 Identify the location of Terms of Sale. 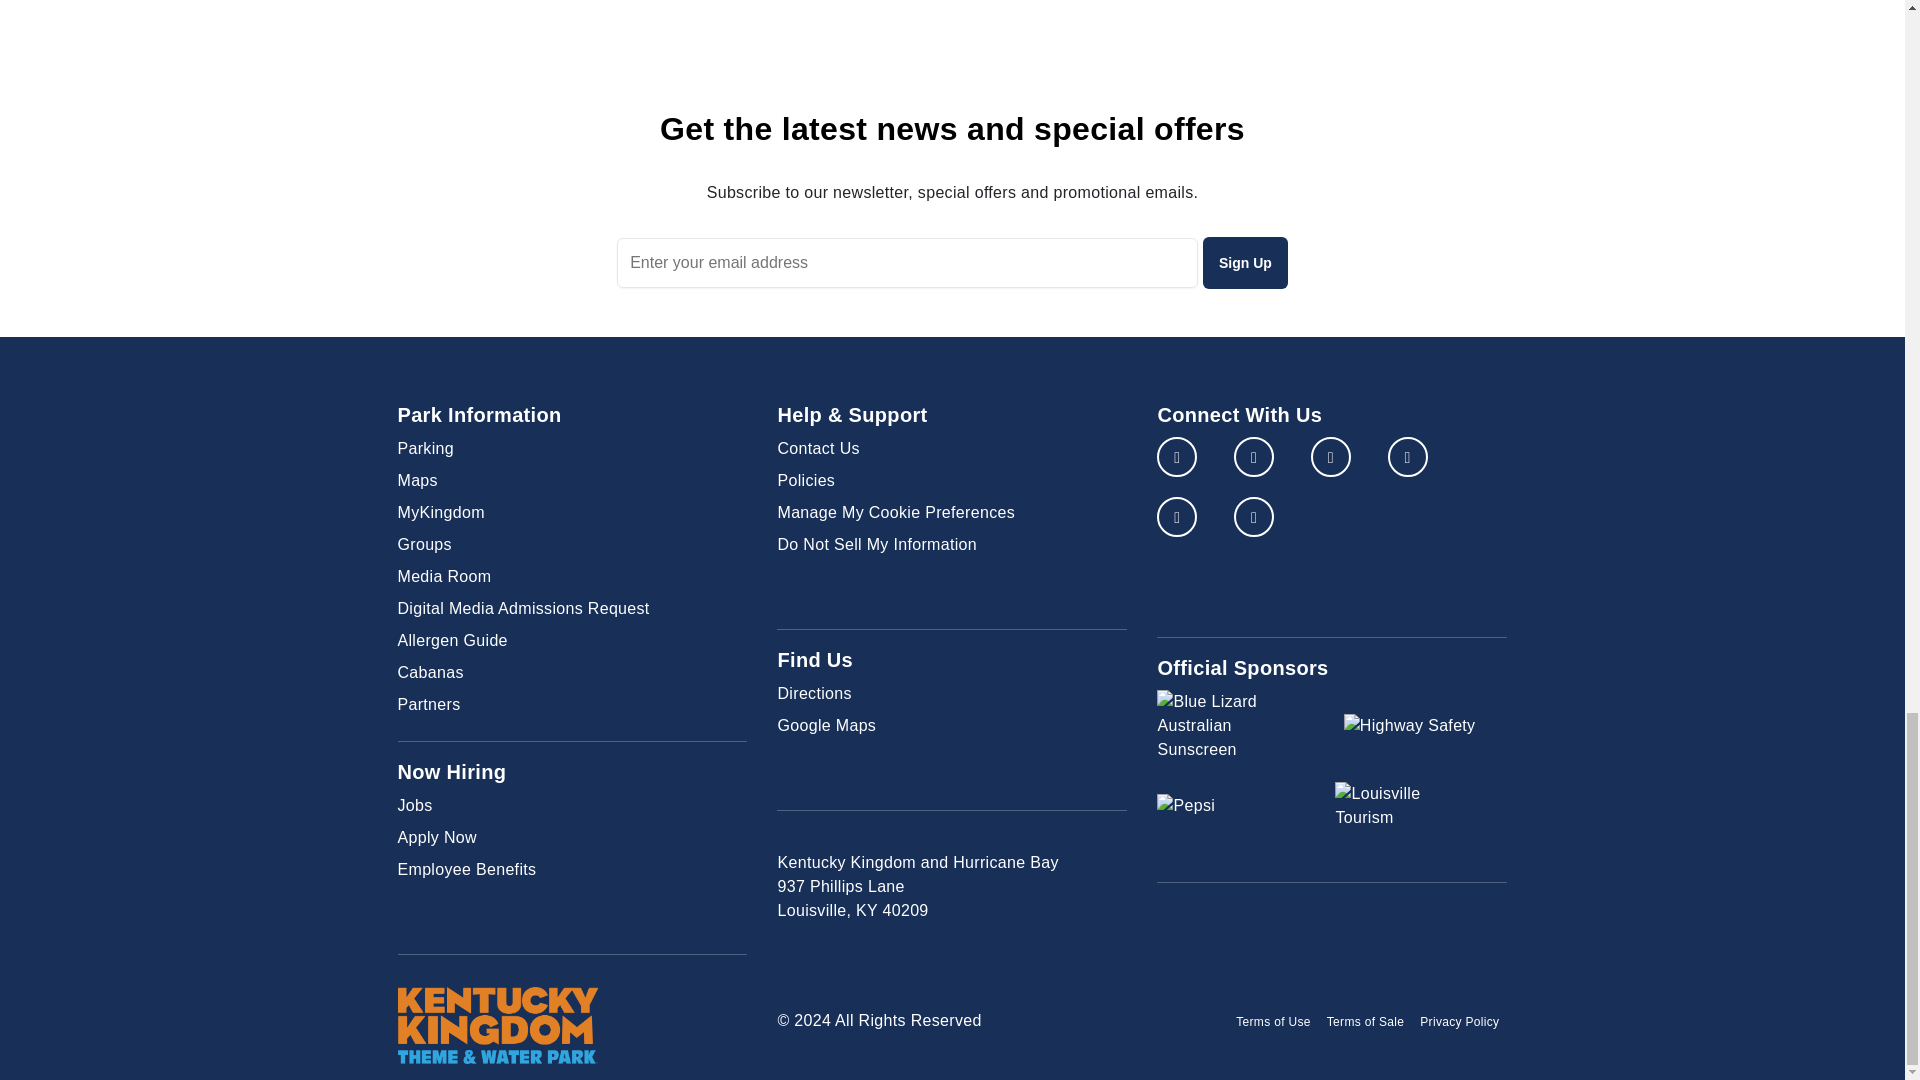
(1366, 1022).